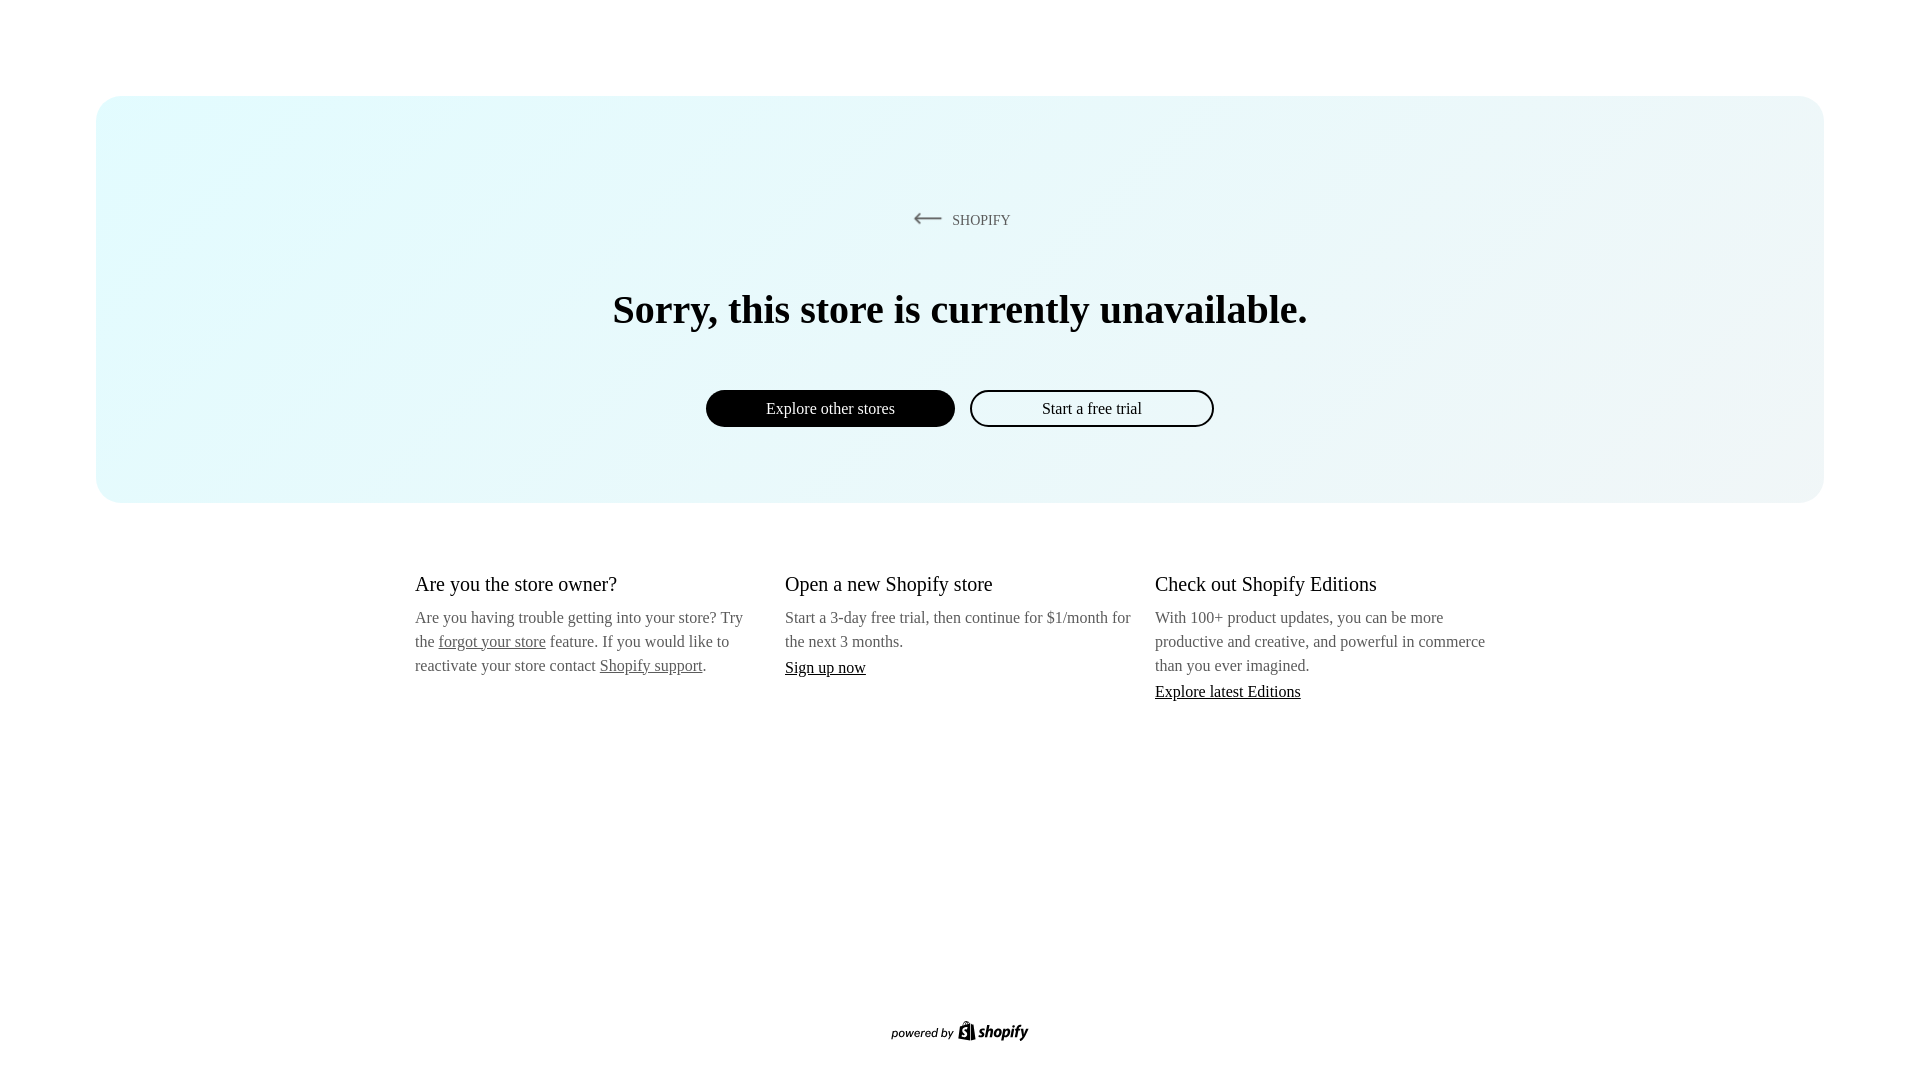  Describe the element at coordinates (1091, 408) in the screenshot. I see `Start a free trial` at that location.